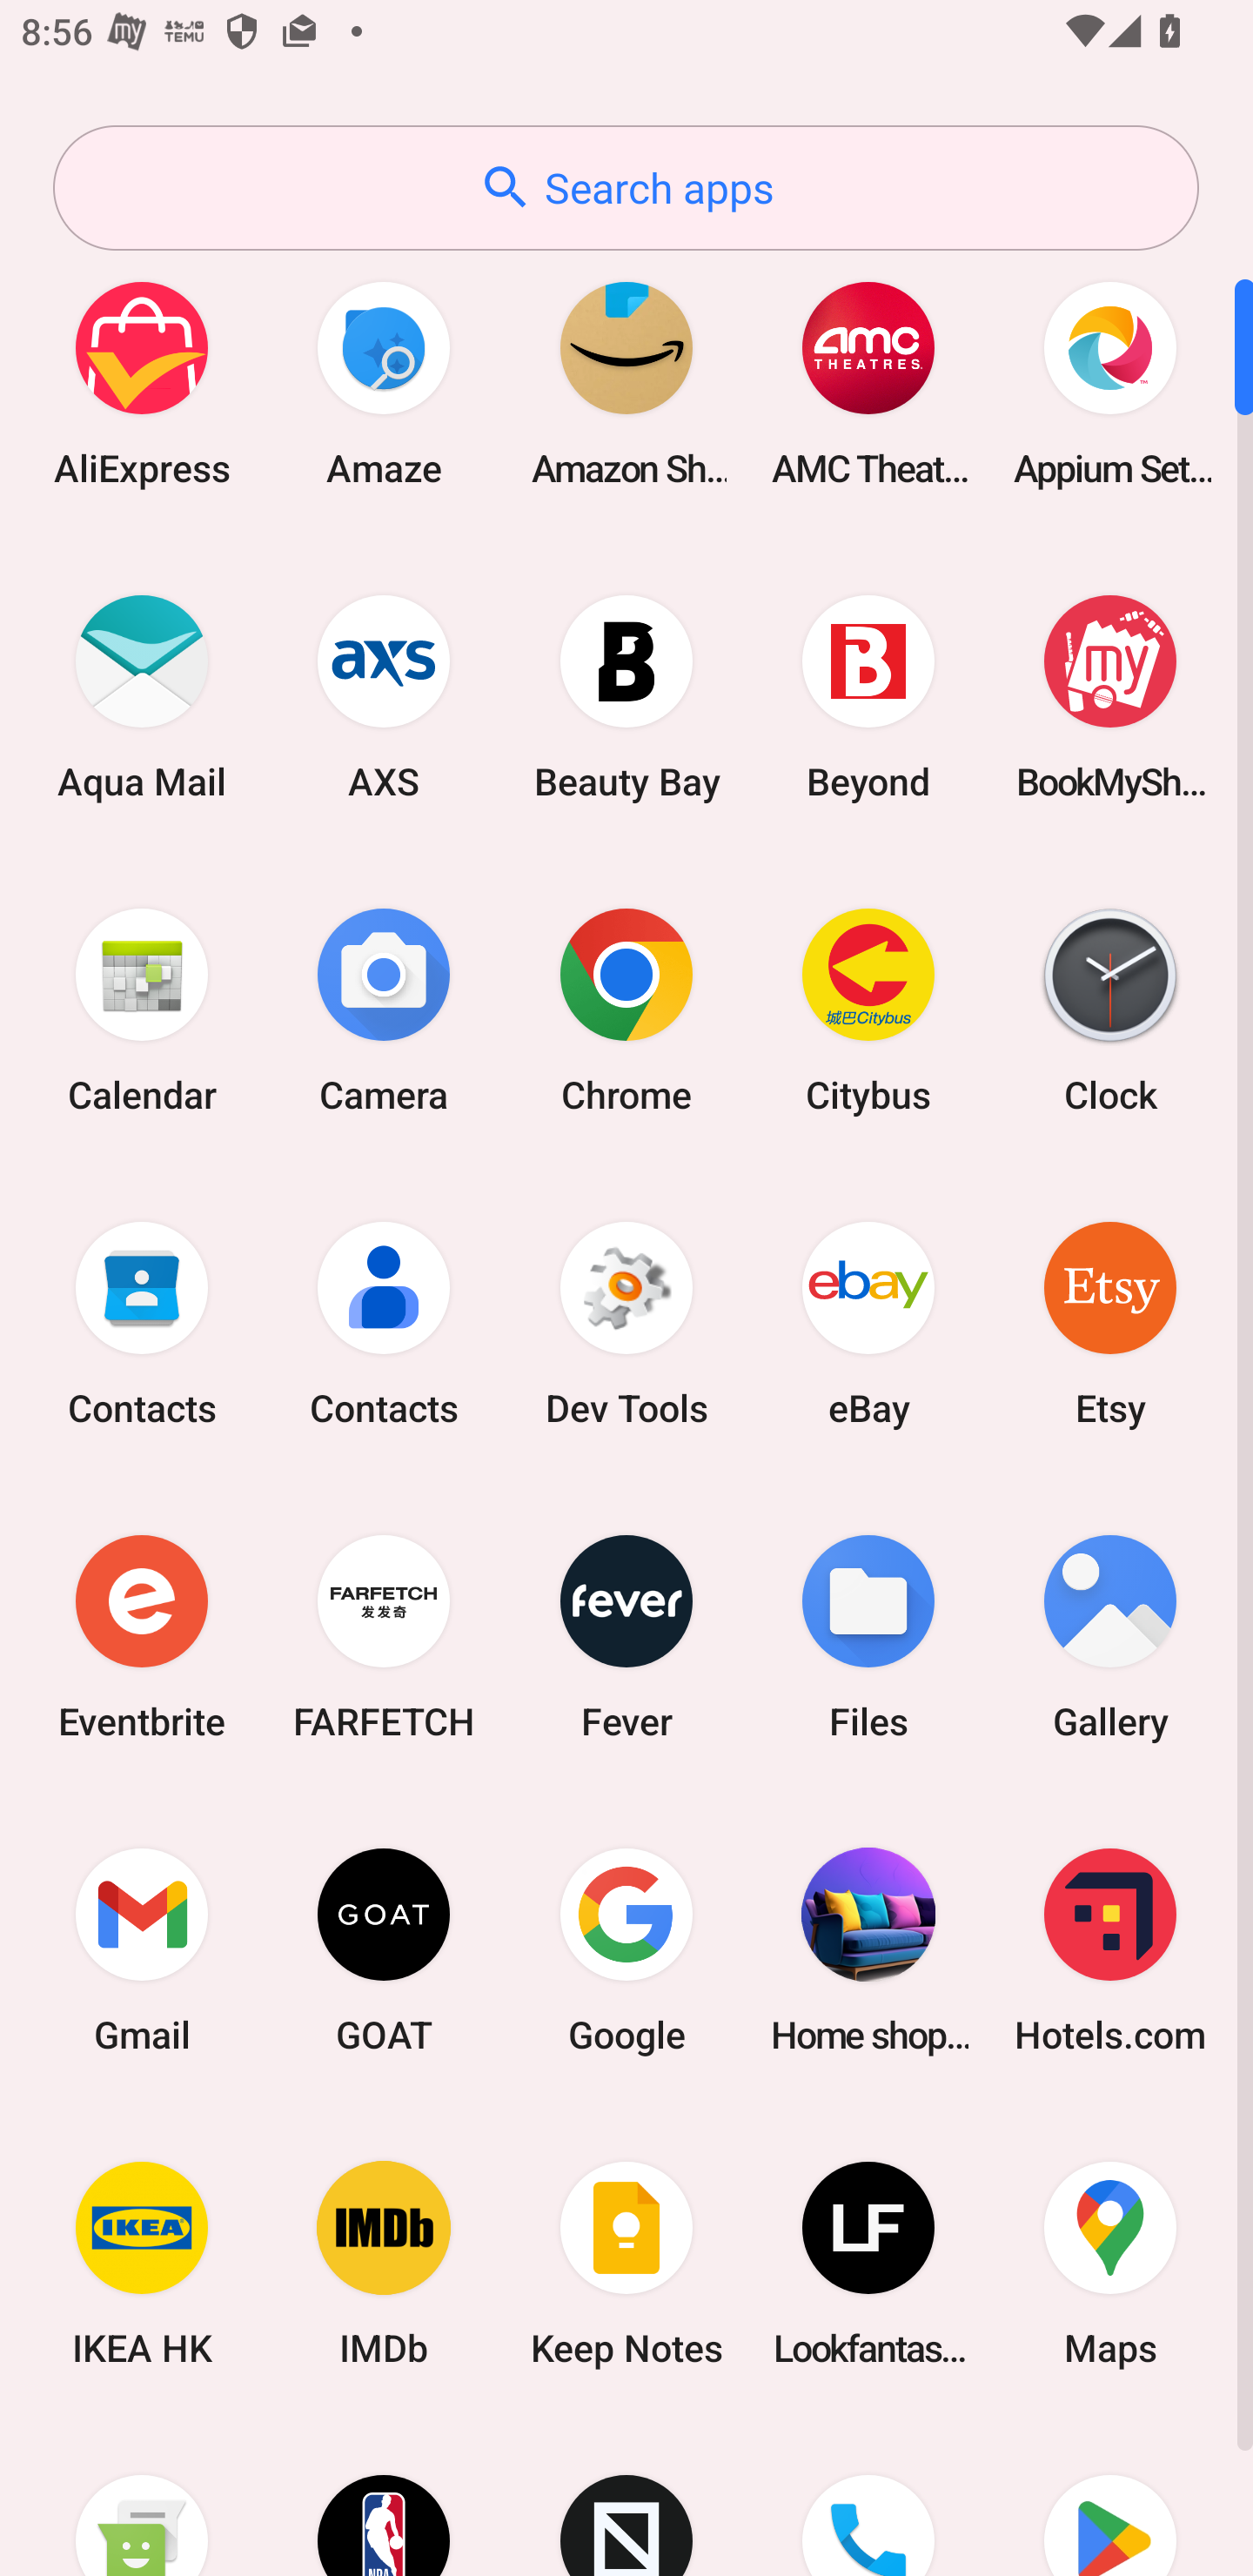 Image resolution: width=1253 pixels, height=2576 pixels. What do you see at coordinates (142, 696) in the screenshot?
I see `Aqua Mail` at bounding box center [142, 696].